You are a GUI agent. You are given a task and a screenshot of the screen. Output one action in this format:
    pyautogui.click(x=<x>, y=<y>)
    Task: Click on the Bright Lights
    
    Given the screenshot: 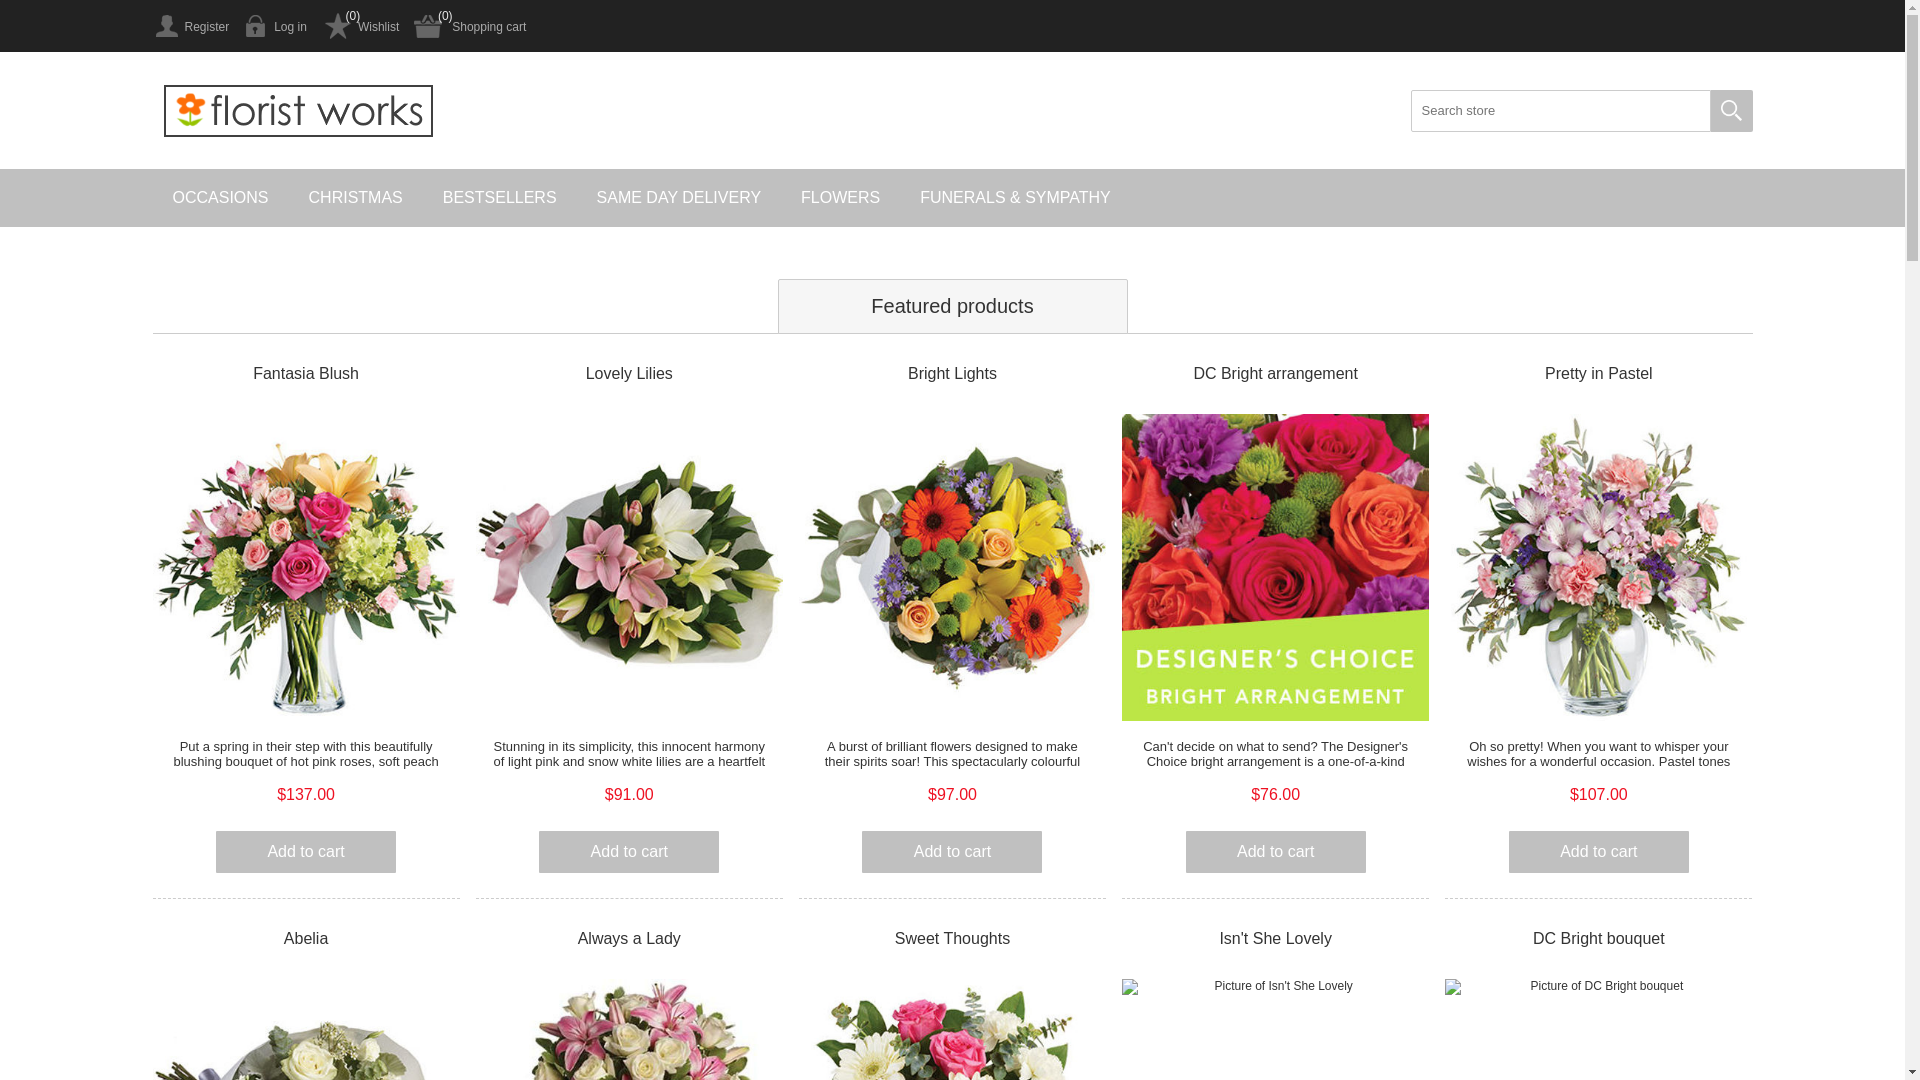 What is the action you would take?
    pyautogui.click(x=952, y=374)
    